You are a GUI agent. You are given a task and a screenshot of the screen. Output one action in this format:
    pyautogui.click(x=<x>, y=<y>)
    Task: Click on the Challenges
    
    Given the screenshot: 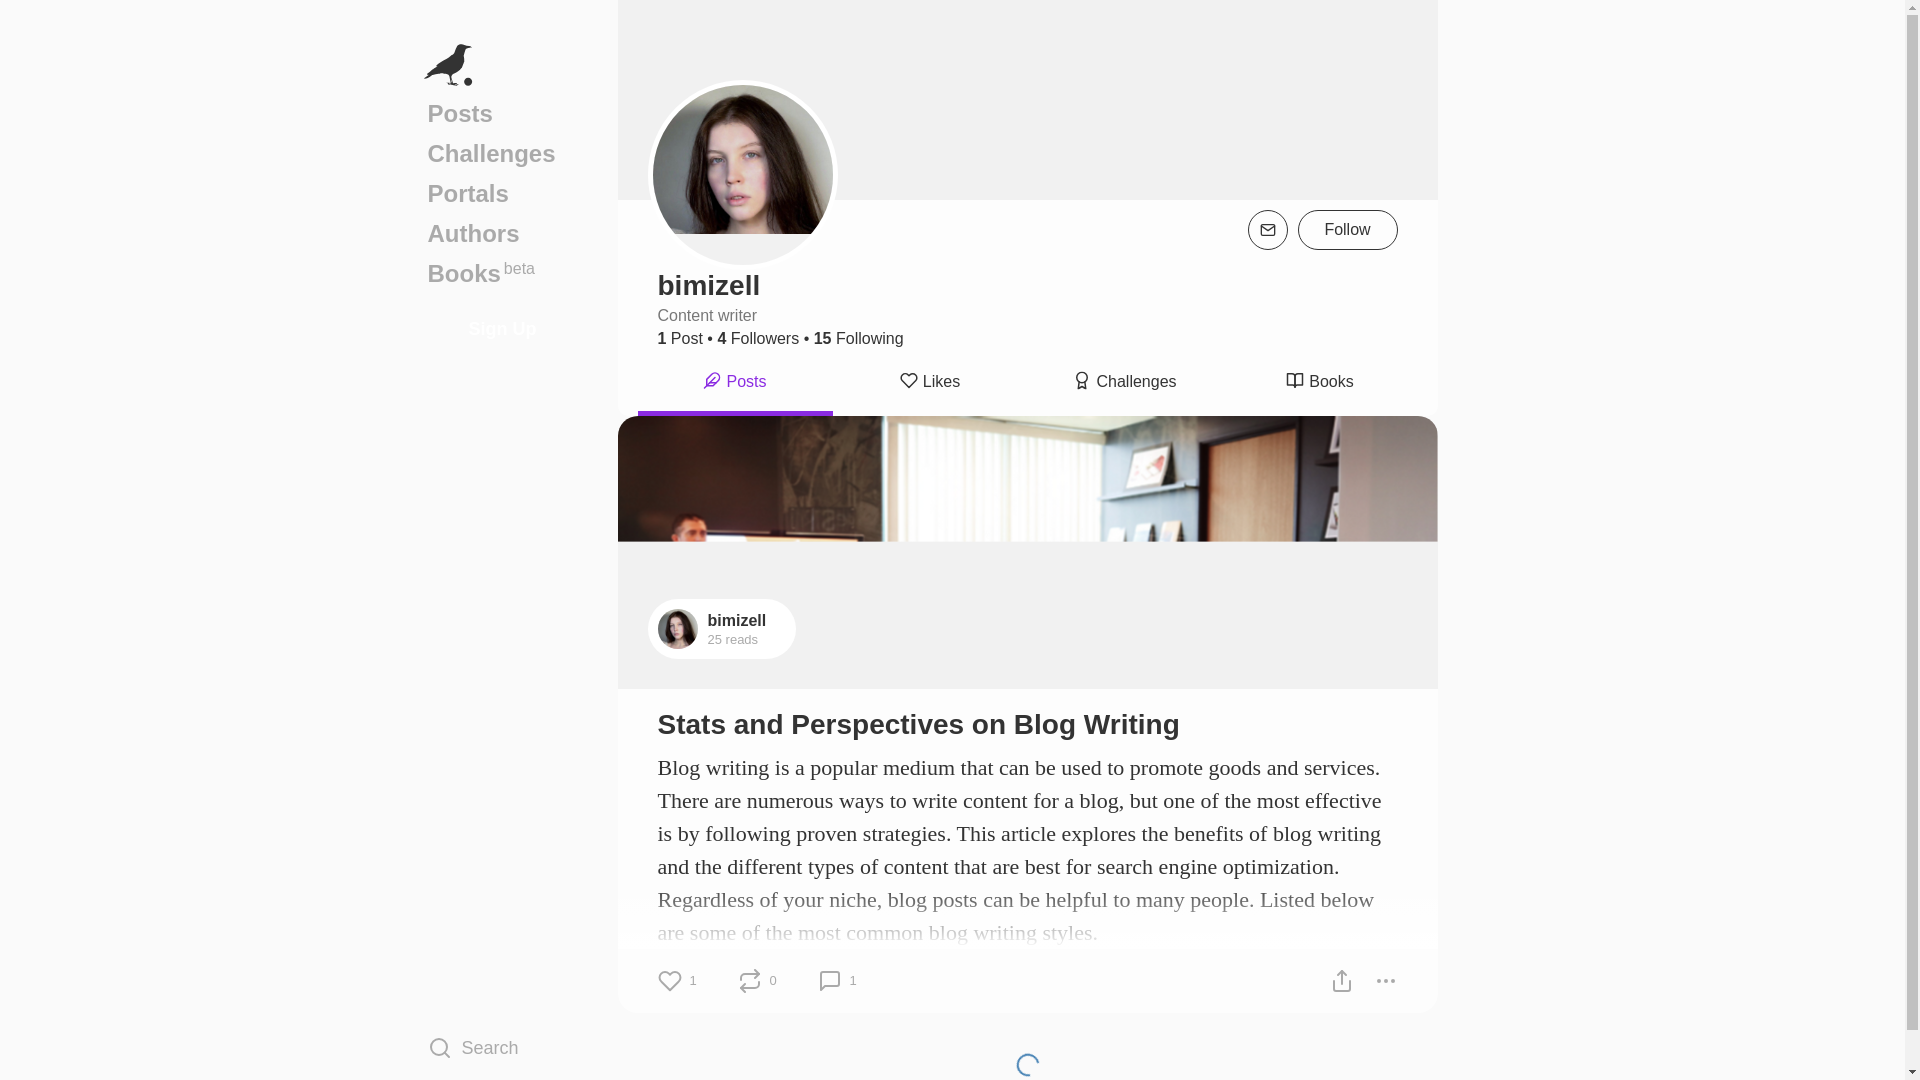 What is the action you would take?
    pyautogui.click(x=502, y=153)
    